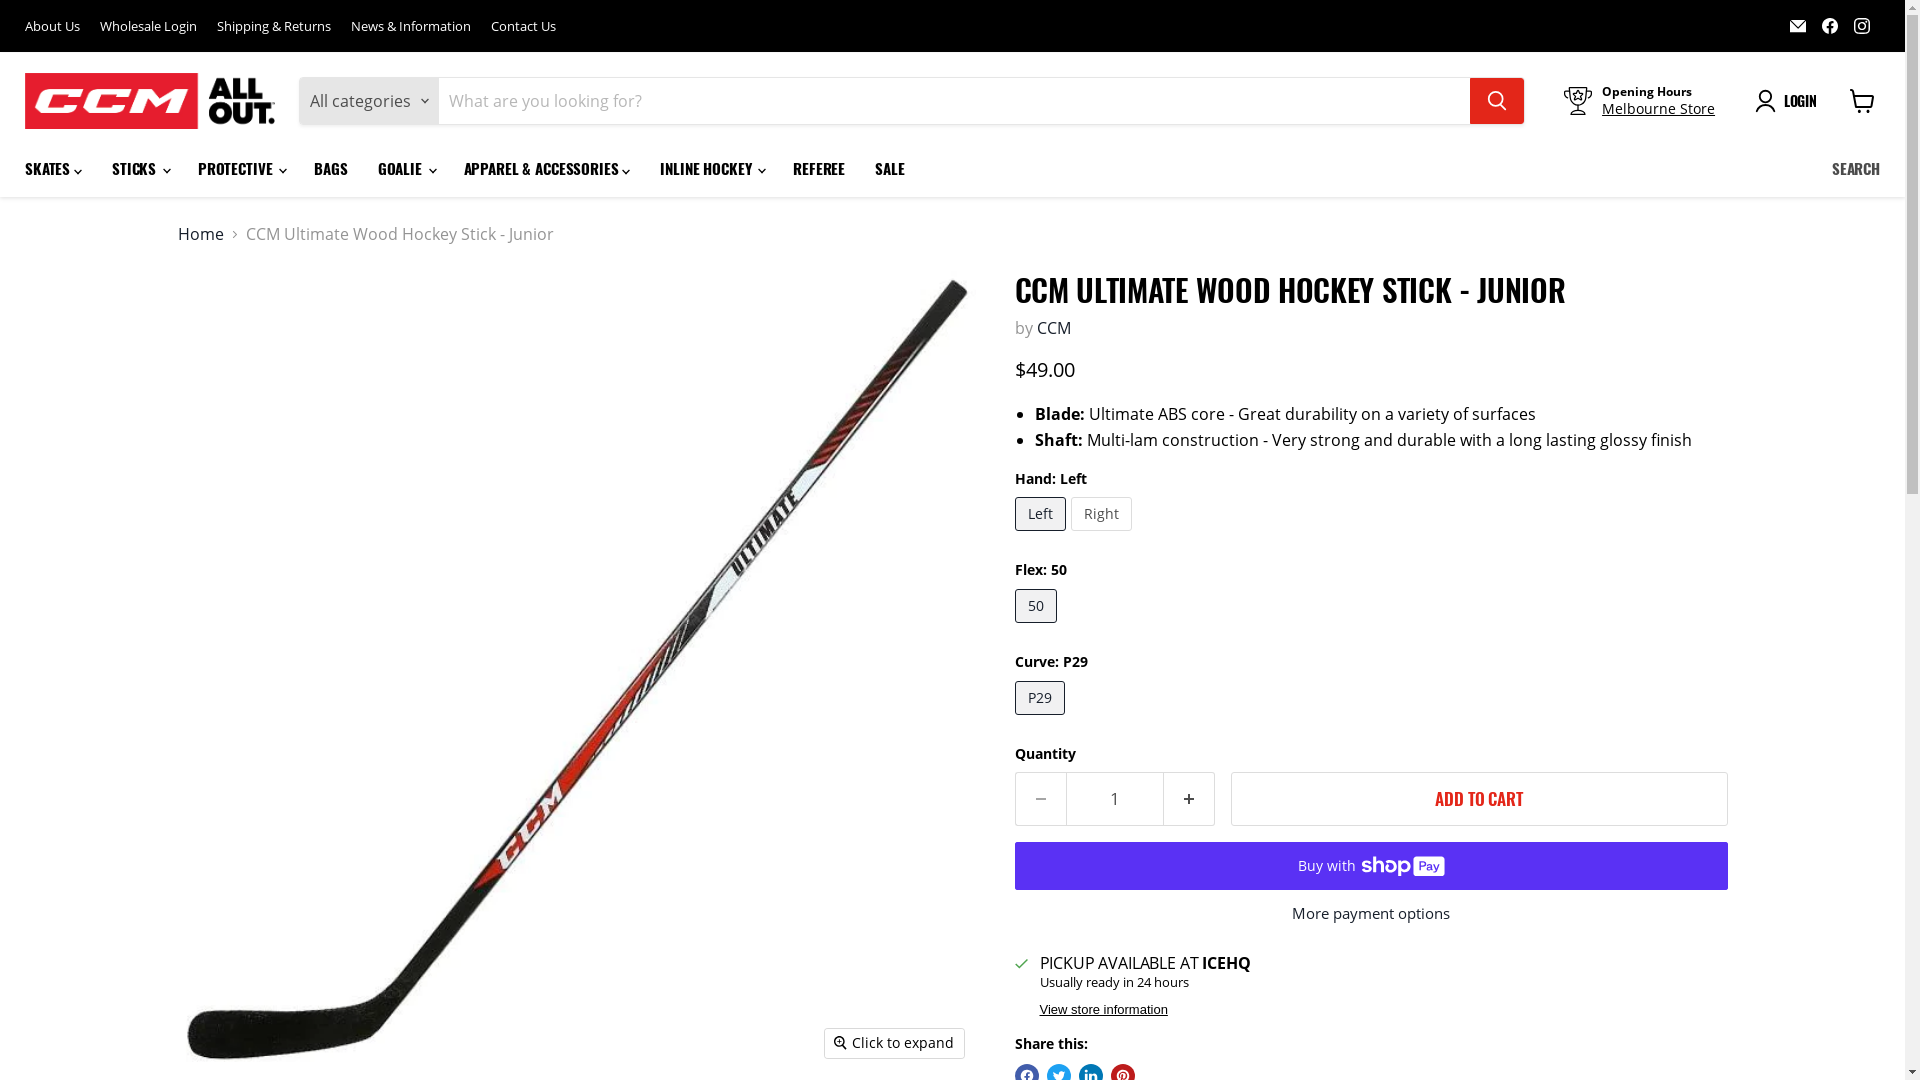 This screenshot has height=1080, width=1920. What do you see at coordinates (1053, 328) in the screenshot?
I see `CCM` at bounding box center [1053, 328].